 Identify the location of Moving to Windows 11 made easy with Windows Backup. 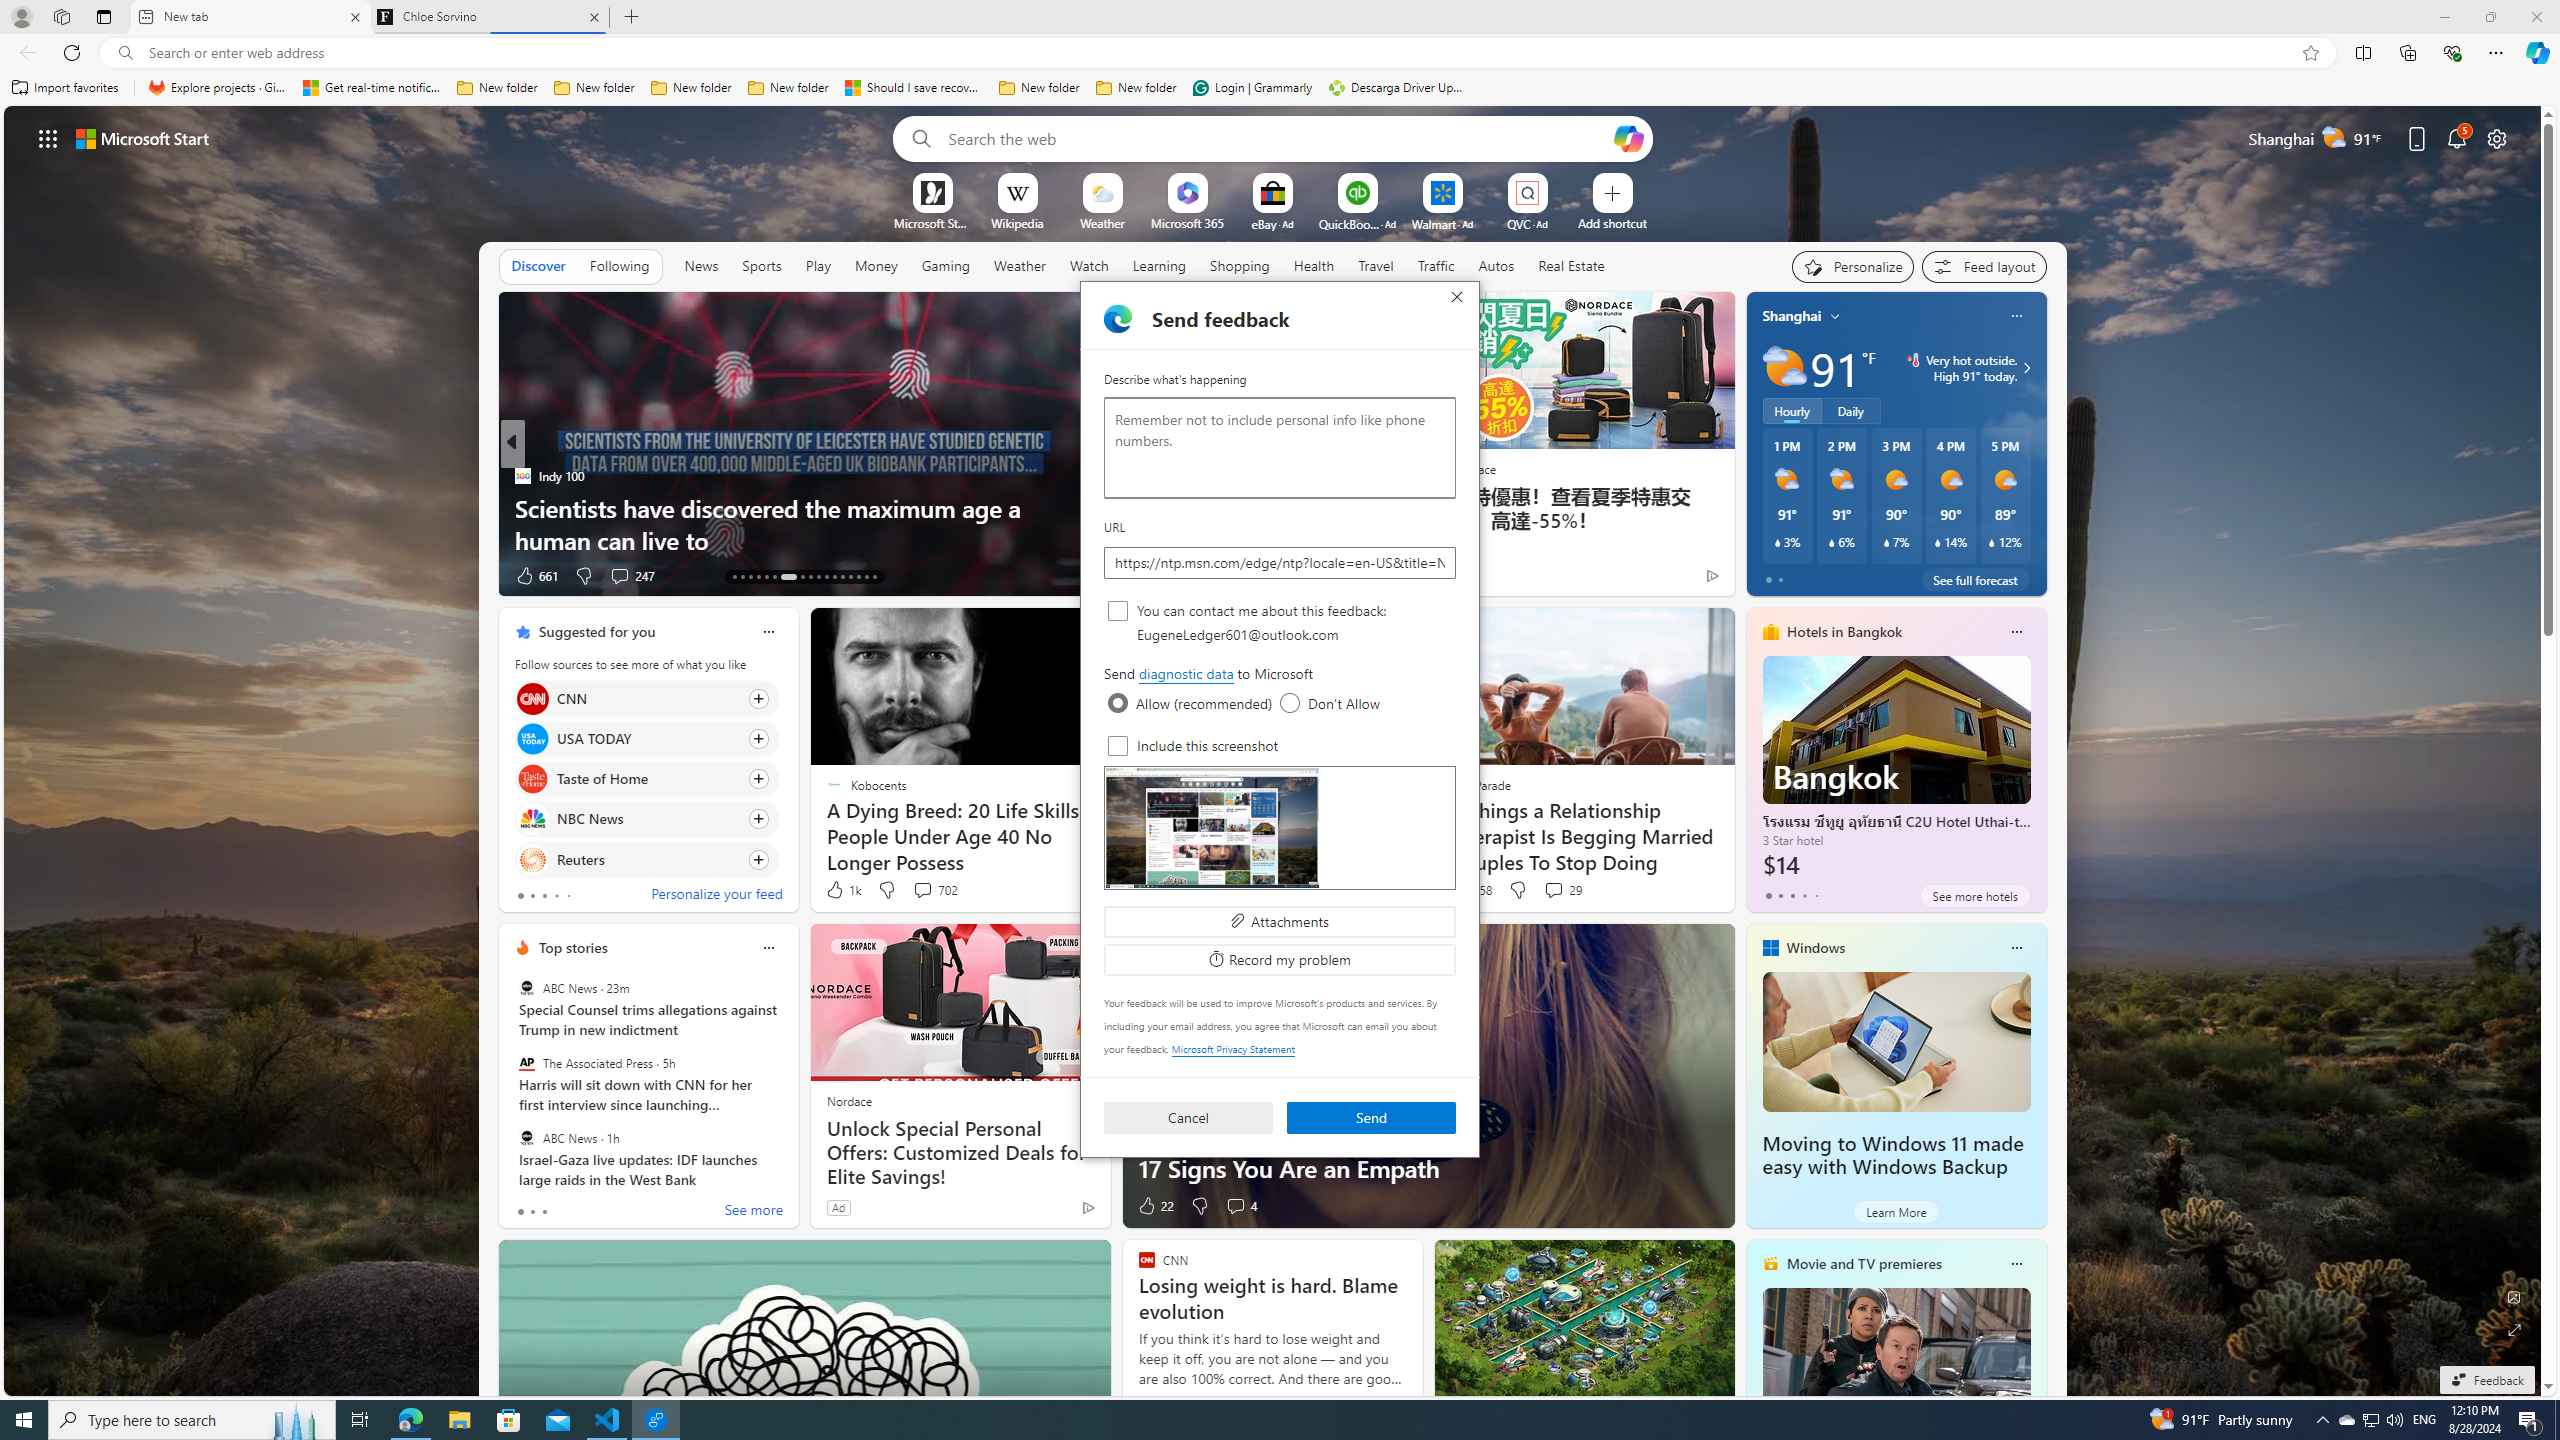
(1892, 1156).